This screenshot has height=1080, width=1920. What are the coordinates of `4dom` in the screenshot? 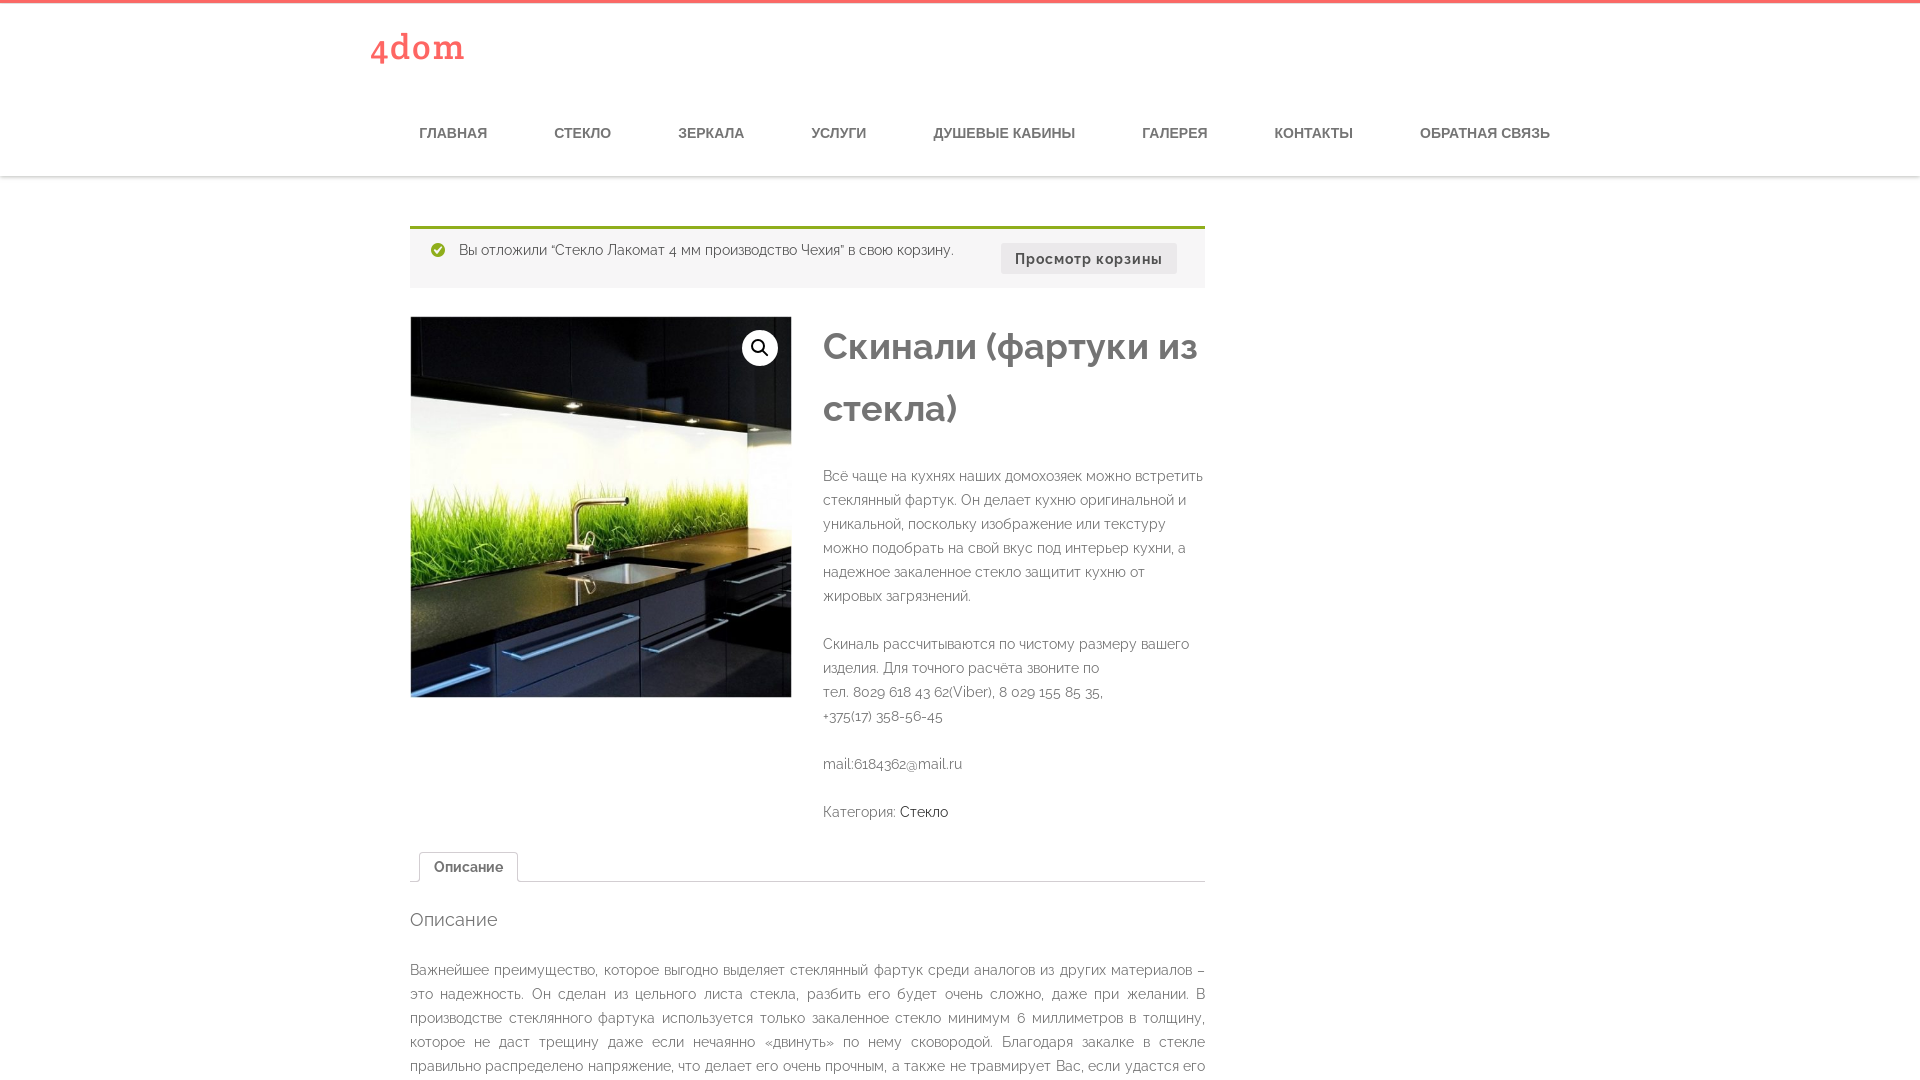 It's located at (418, 47).